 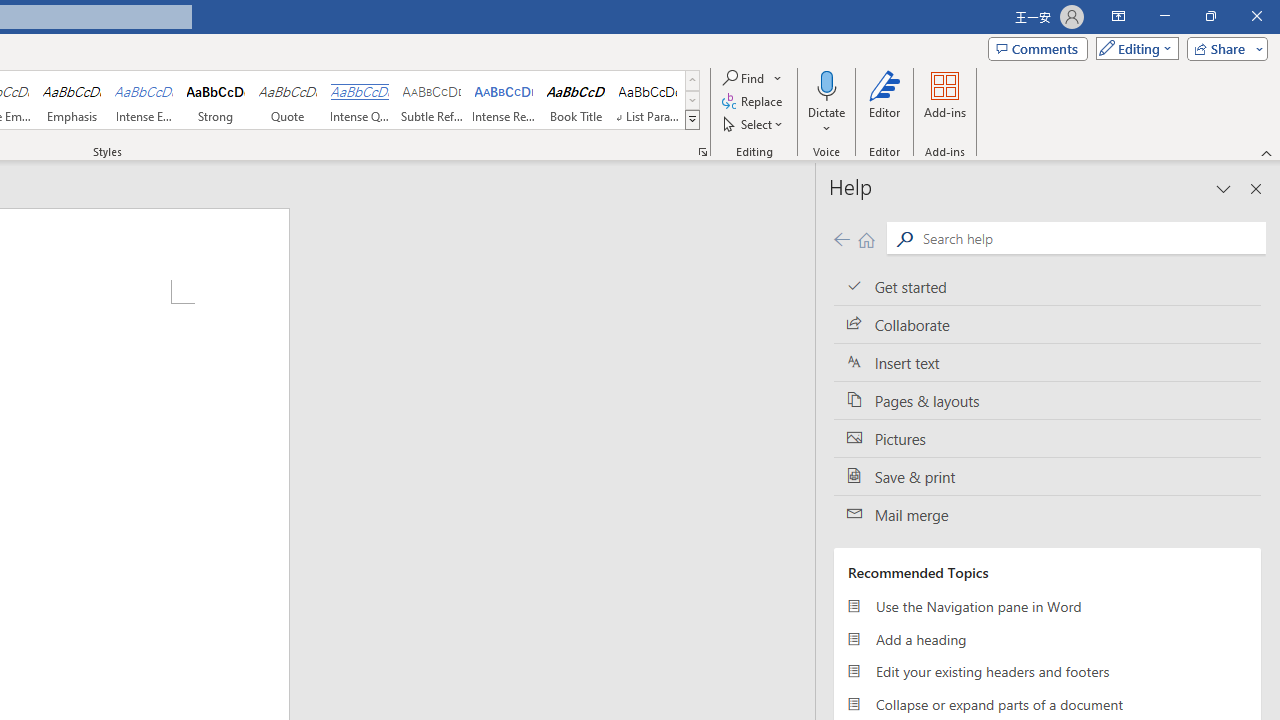 I want to click on Quote, so click(x=288, y=100).